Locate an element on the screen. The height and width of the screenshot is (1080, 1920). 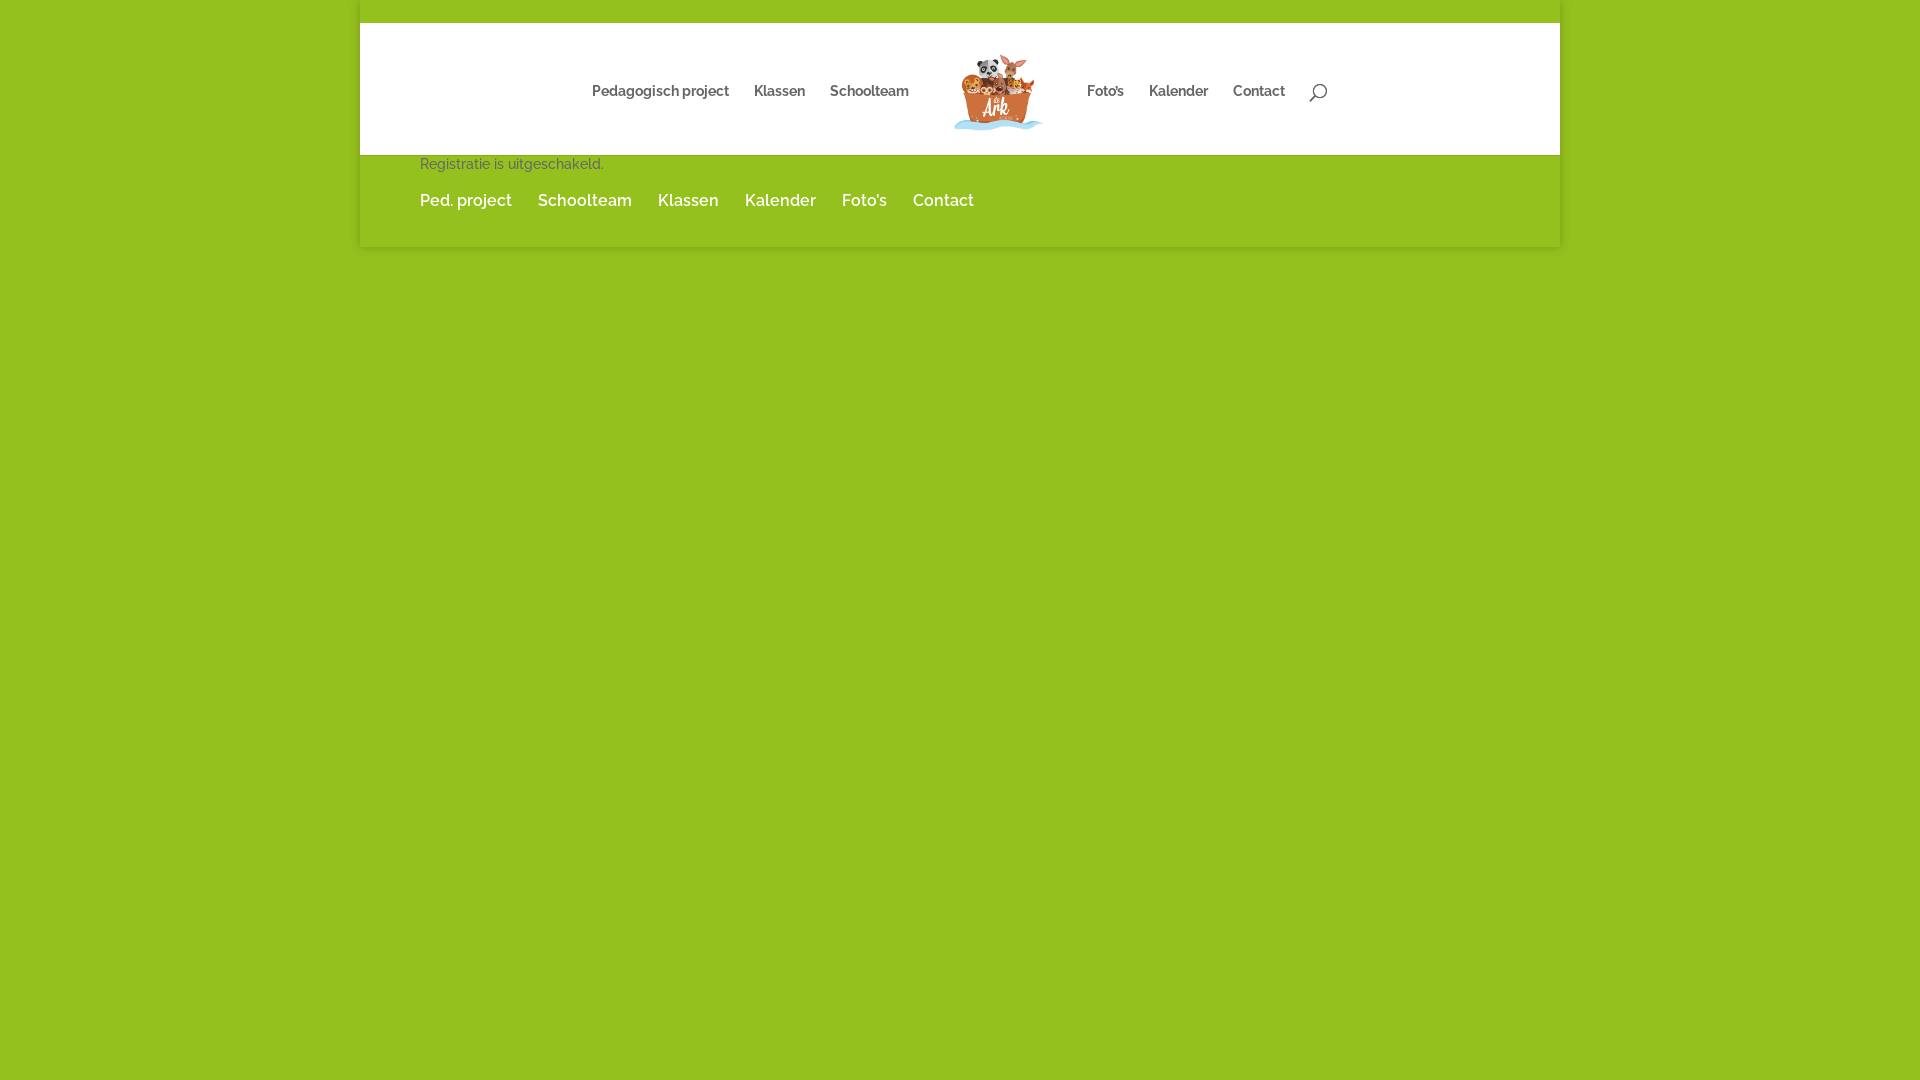
Klassen is located at coordinates (688, 200).